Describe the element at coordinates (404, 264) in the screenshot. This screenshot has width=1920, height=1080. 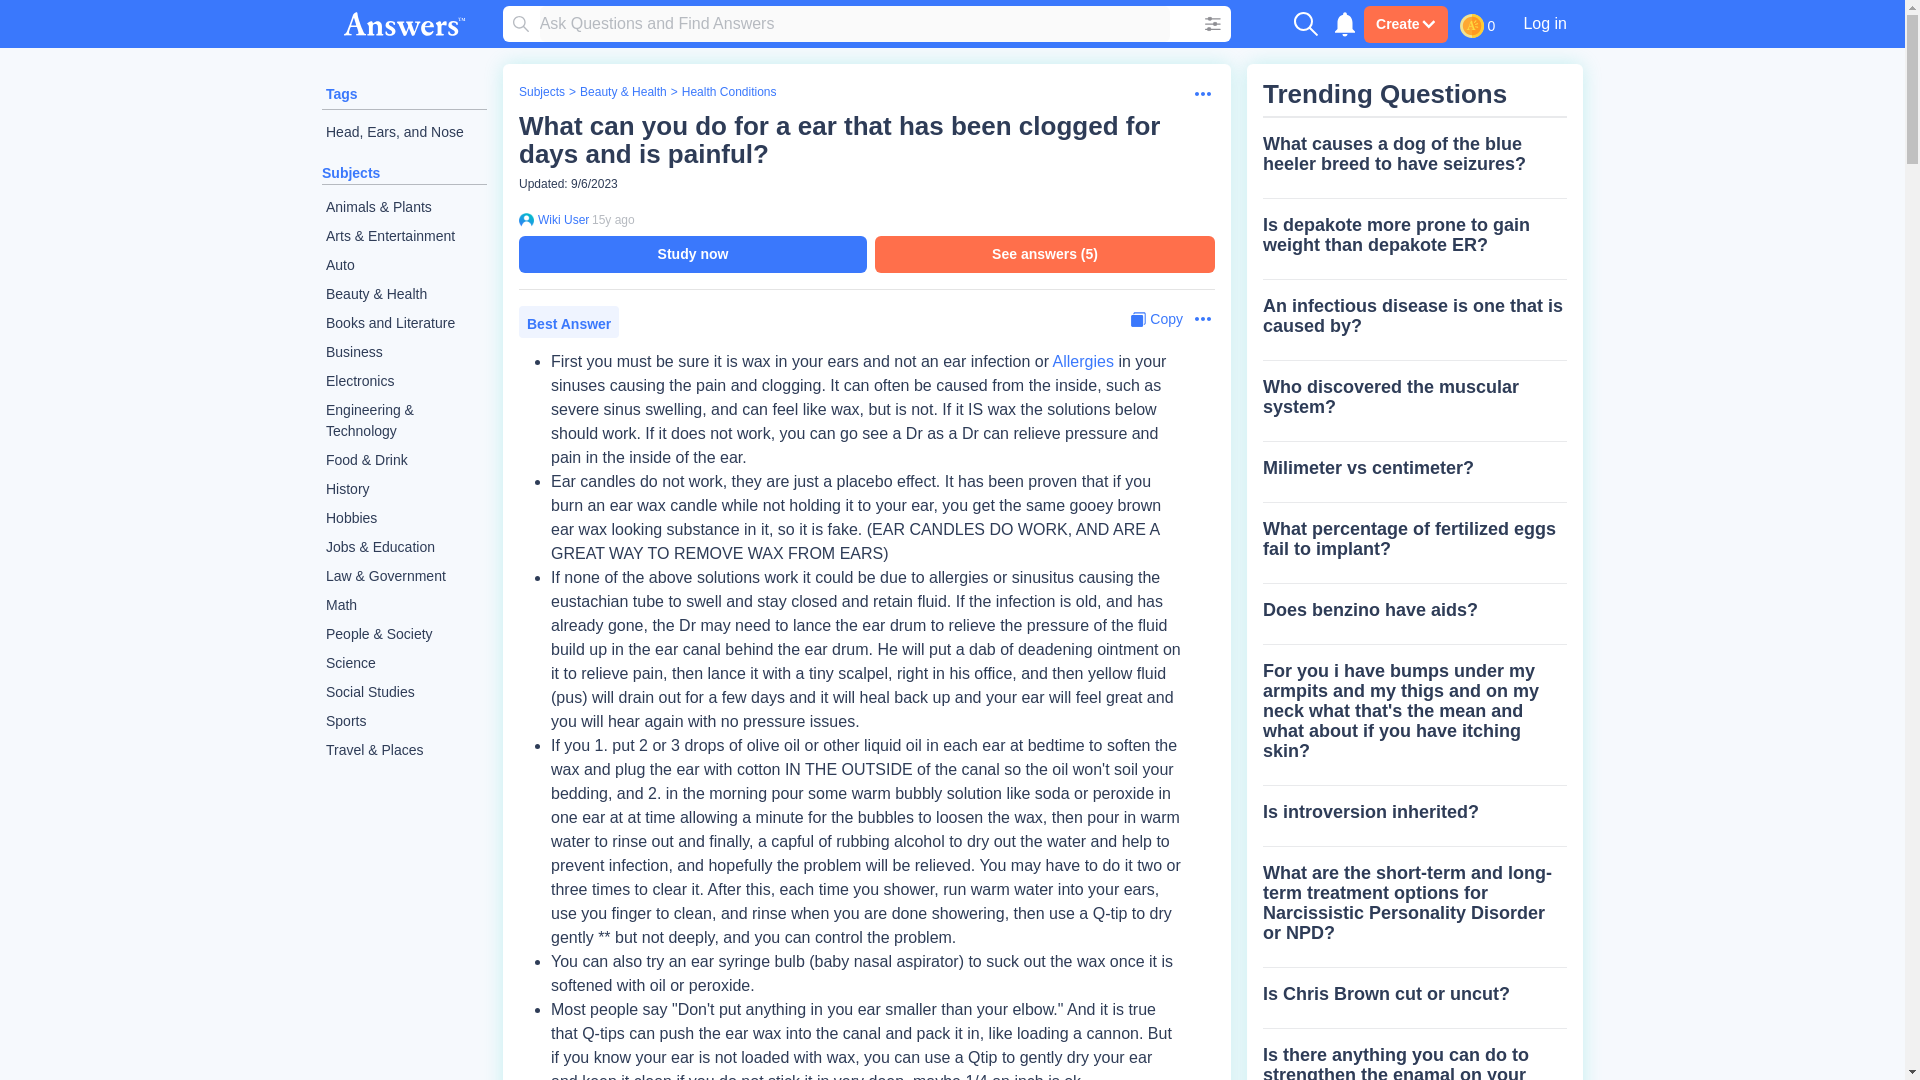
I see `Auto` at that location.